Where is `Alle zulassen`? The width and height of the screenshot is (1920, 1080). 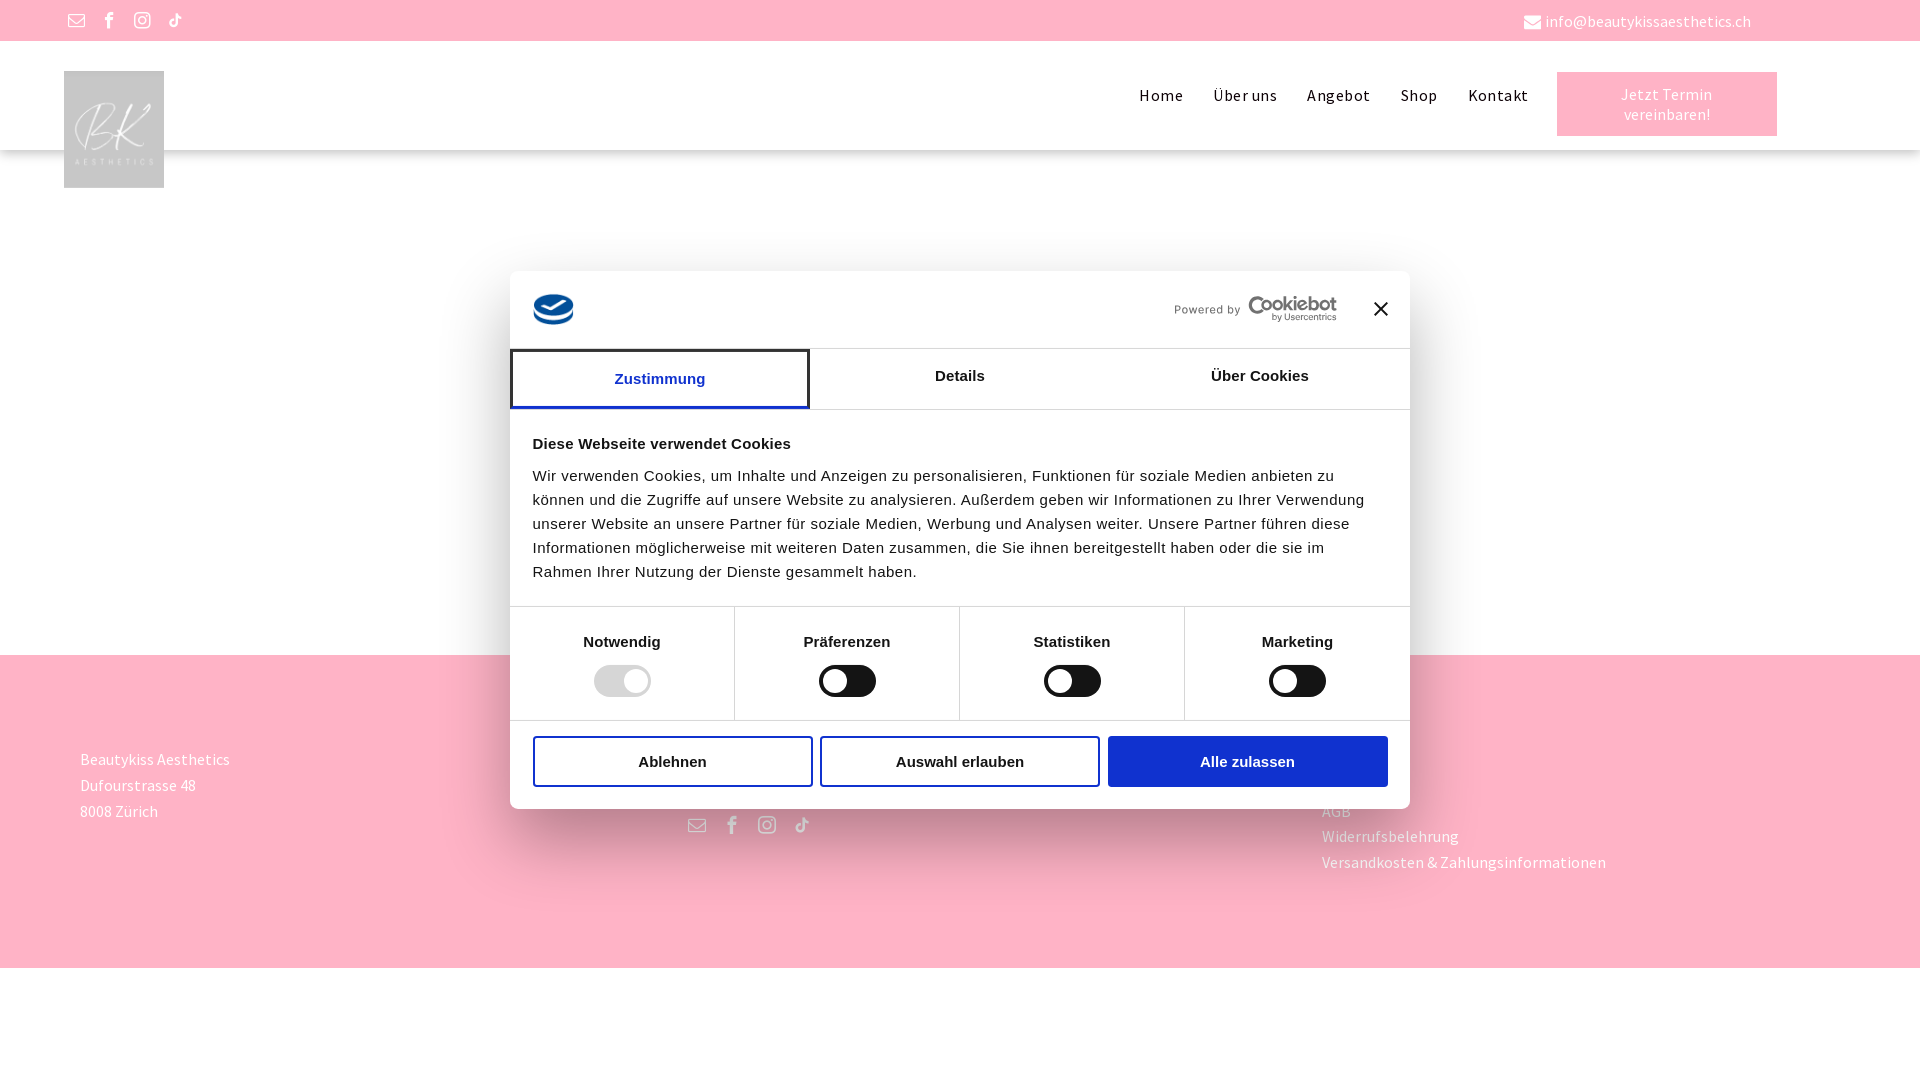 Alle zulassen is located at coordinates (1248, 762).